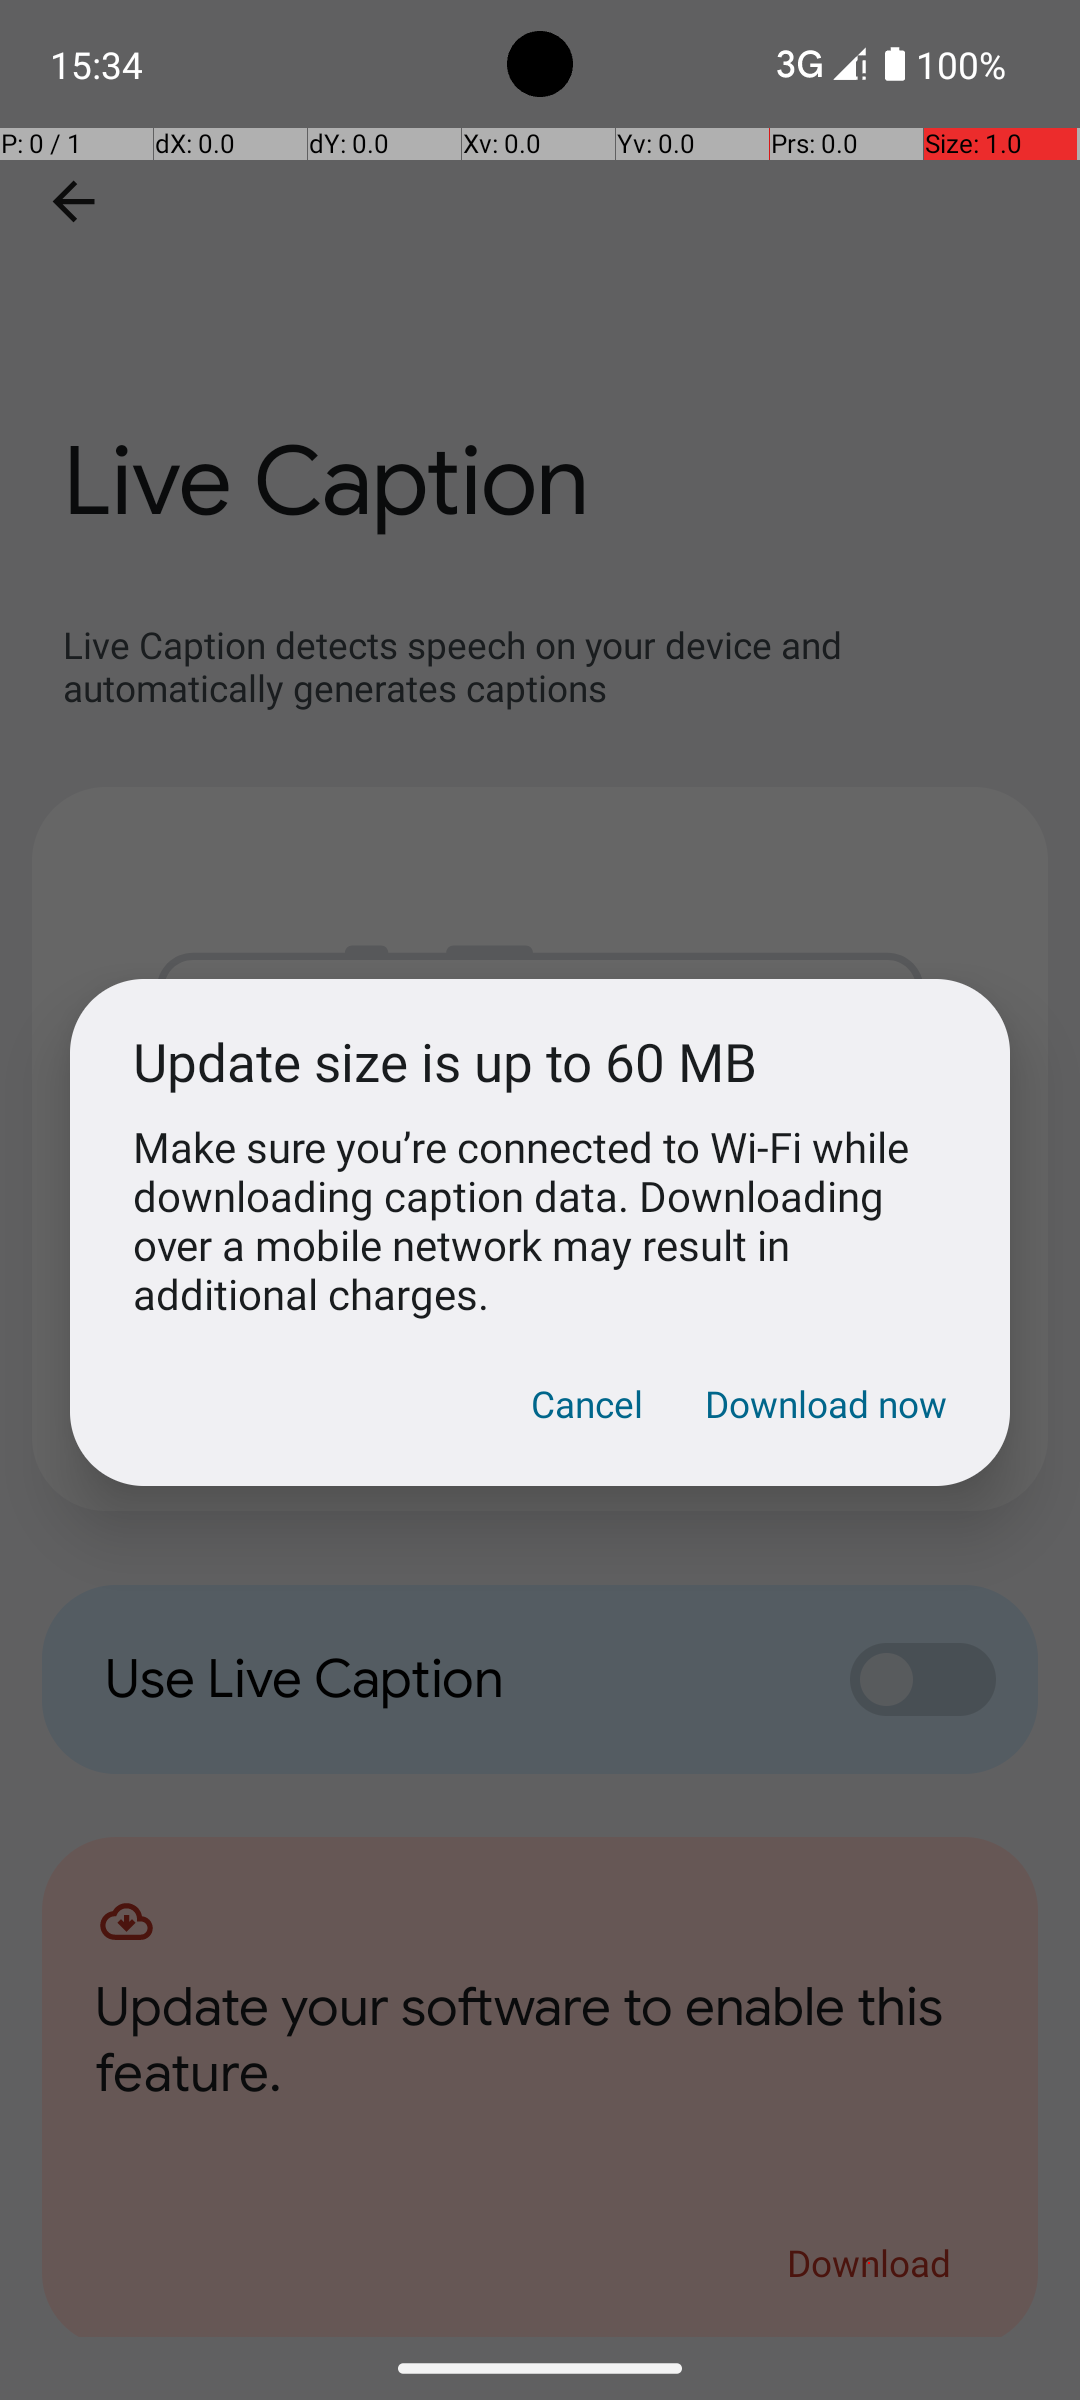 The width and height of the screenshot is (1080, 2400). Describe the element at coordinates (540, 1062) in the screenshot. I see `Update size is up to 60 MB` at that location.